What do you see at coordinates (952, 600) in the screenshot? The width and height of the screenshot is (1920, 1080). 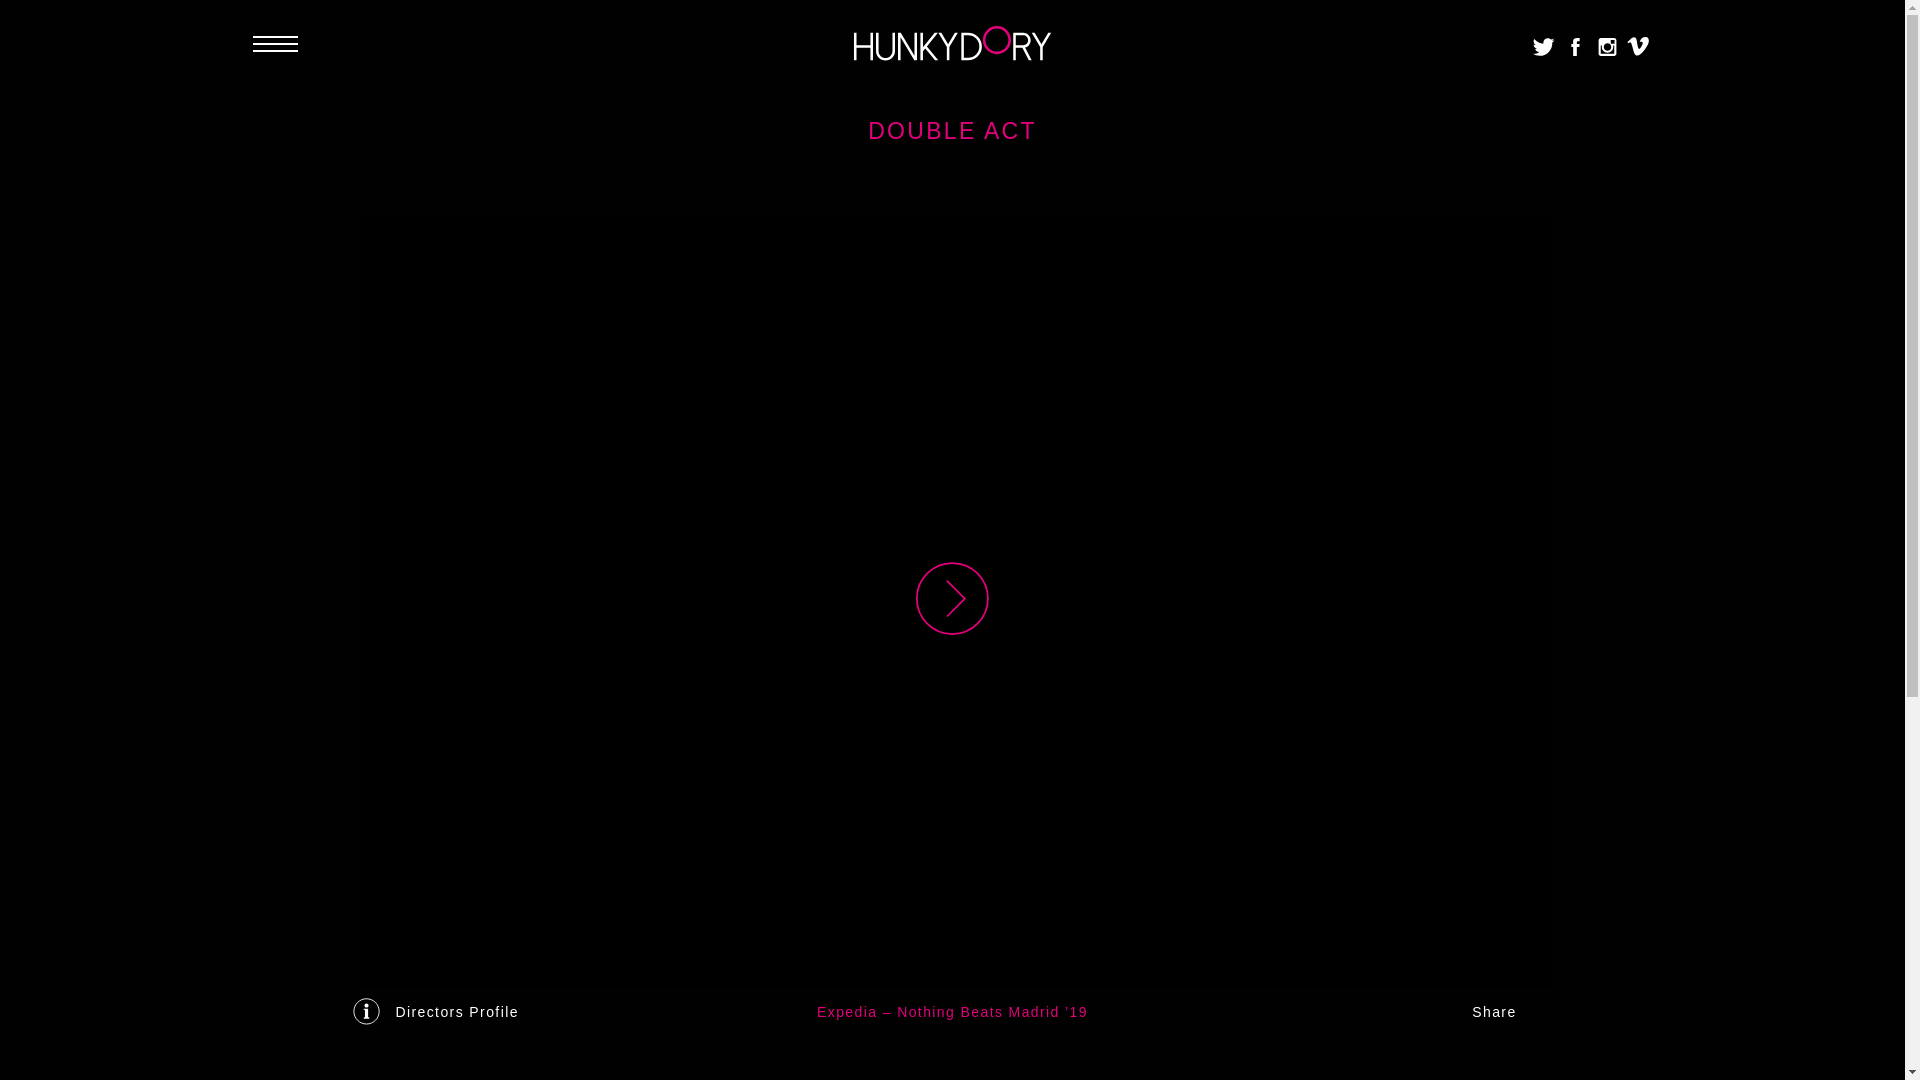 I see `Double Act` at bounding box center [952, 600].